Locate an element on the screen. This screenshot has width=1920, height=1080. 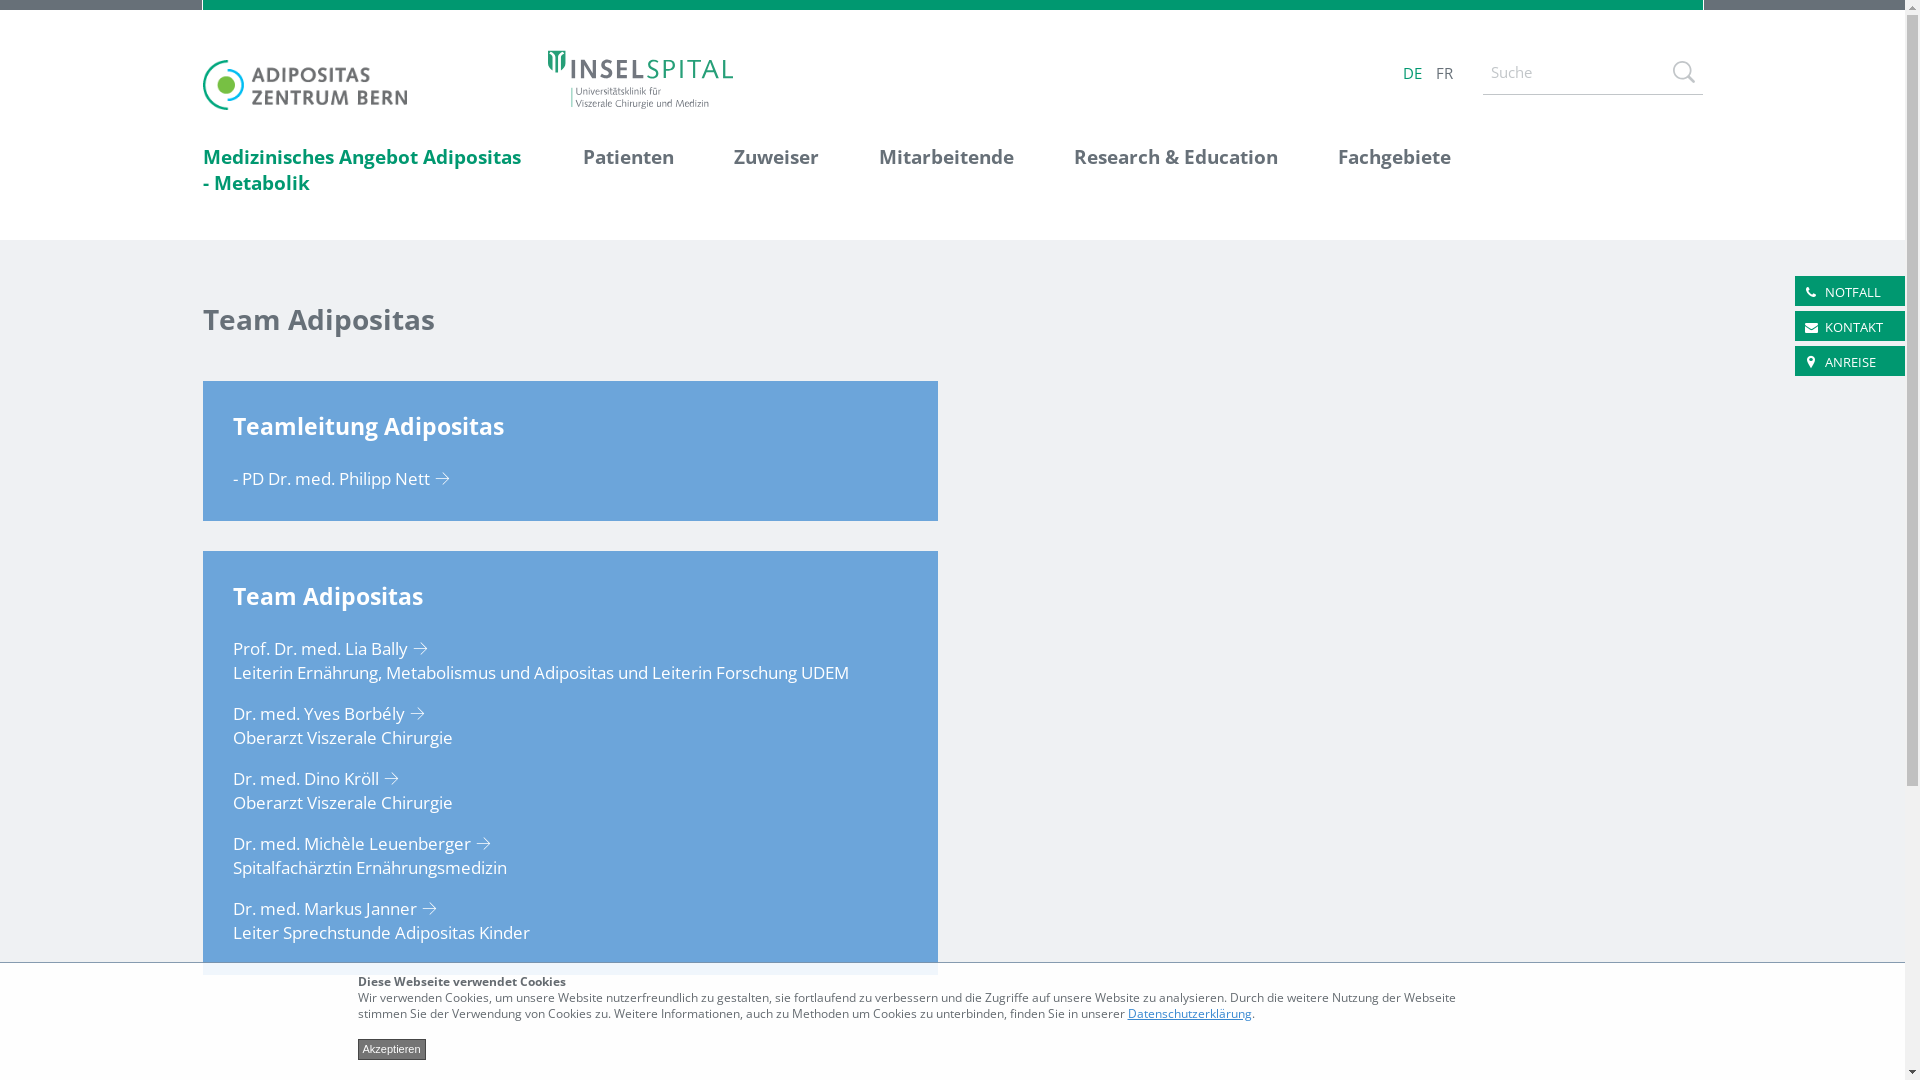
Patienten is located at coordinates (628, 172).